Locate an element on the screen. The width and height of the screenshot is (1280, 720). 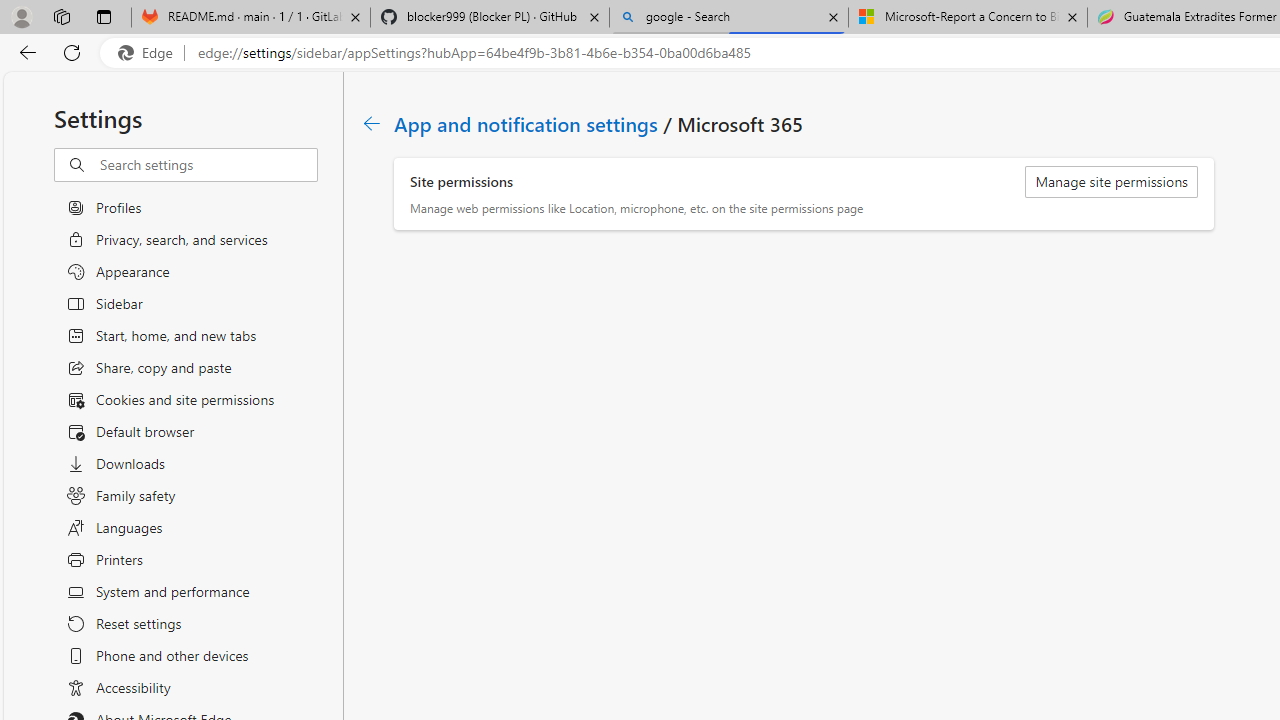
Edge is located at coordinates (150, 53).